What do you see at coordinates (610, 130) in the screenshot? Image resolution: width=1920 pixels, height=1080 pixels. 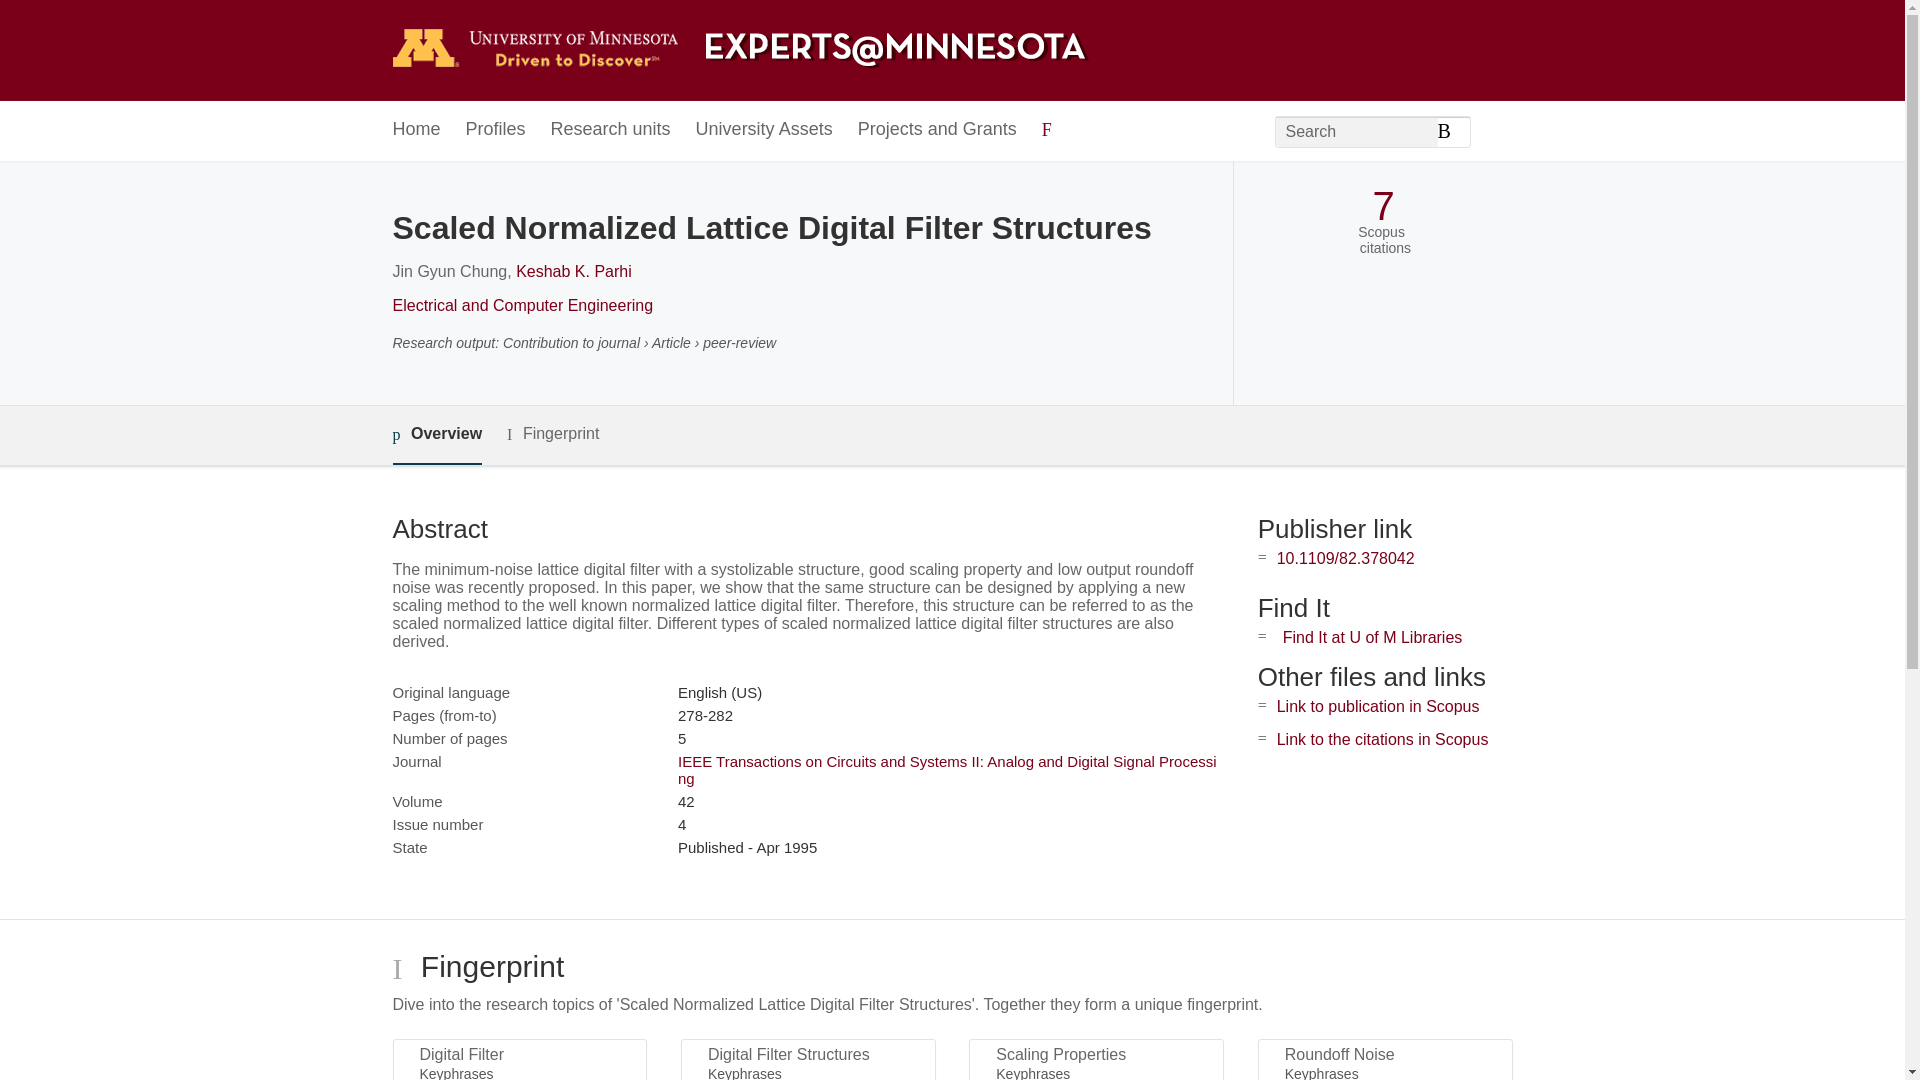 I see `Research units` at bounding box center [610, 130].